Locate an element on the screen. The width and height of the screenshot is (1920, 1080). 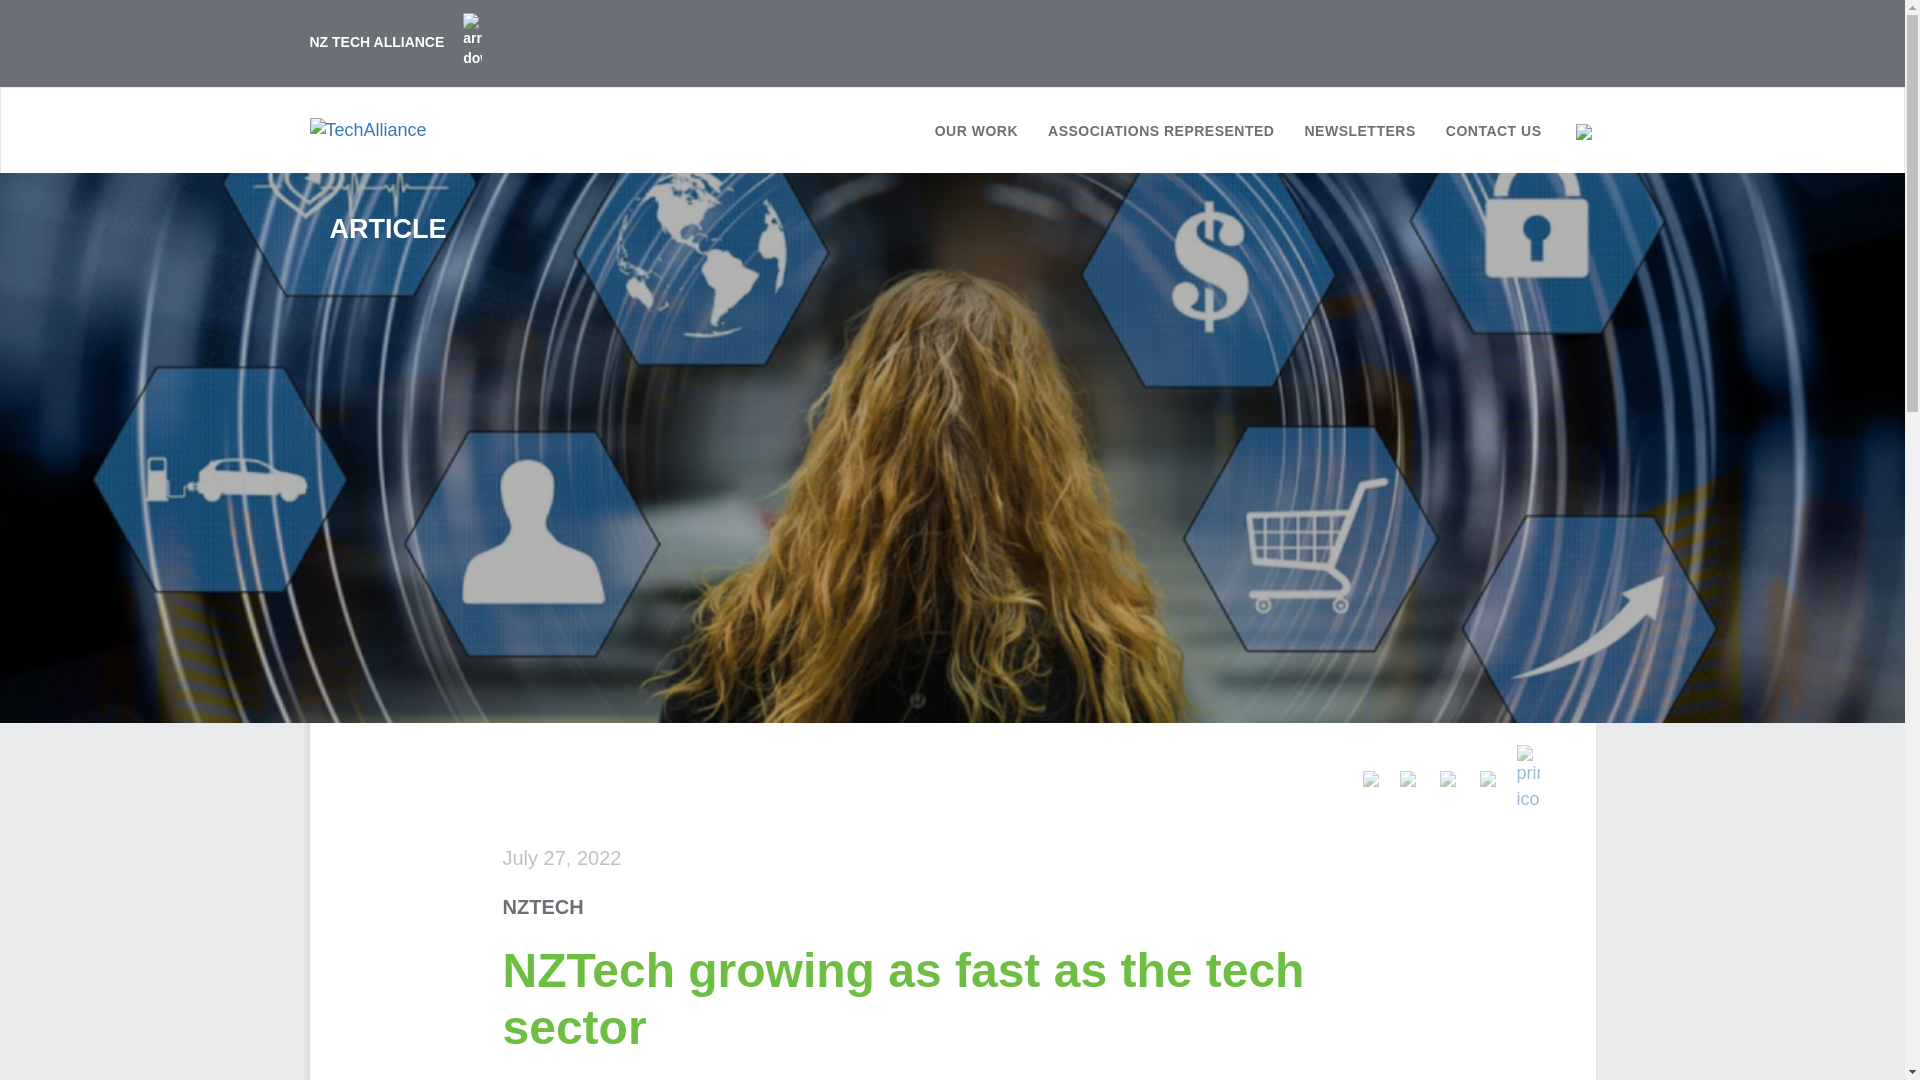
CONTACT US is located at coordinates (1494, 138).